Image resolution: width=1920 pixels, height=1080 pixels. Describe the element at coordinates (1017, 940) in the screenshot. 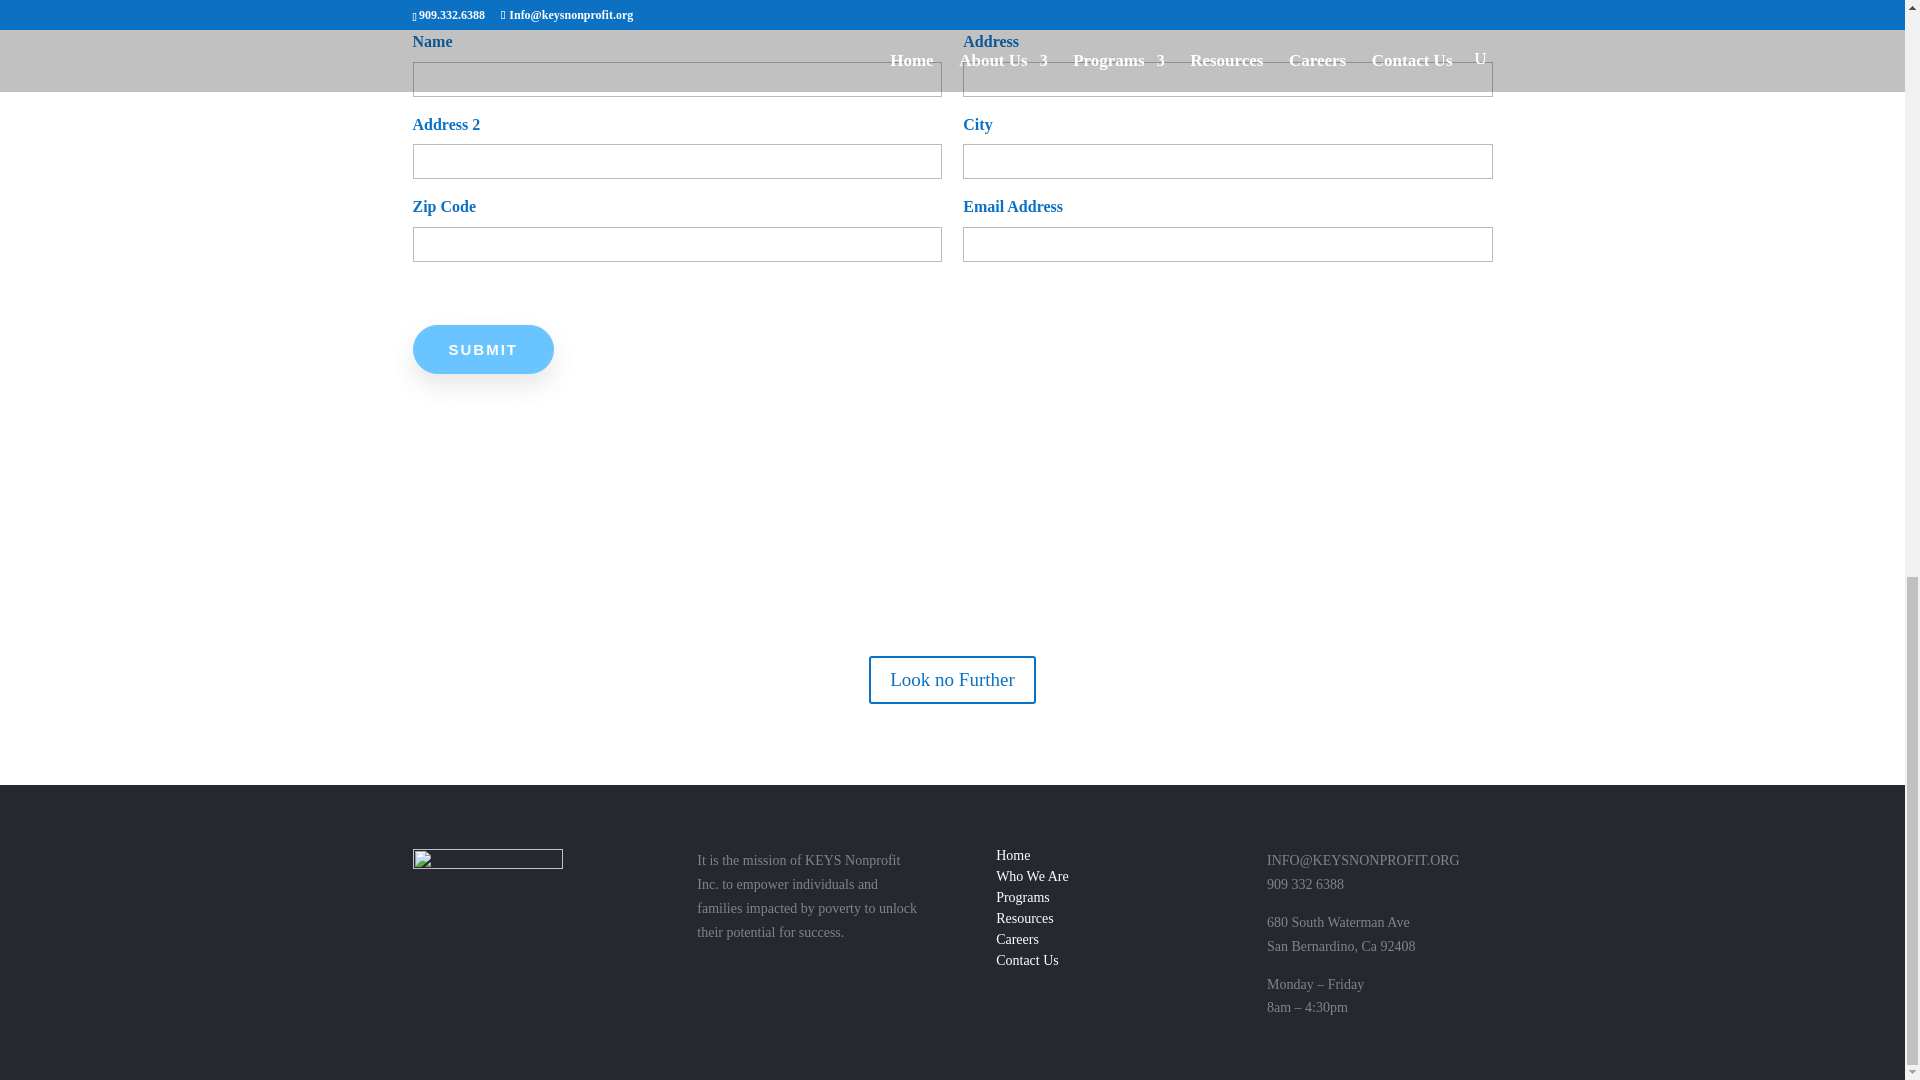

I see `Careers` at that location.